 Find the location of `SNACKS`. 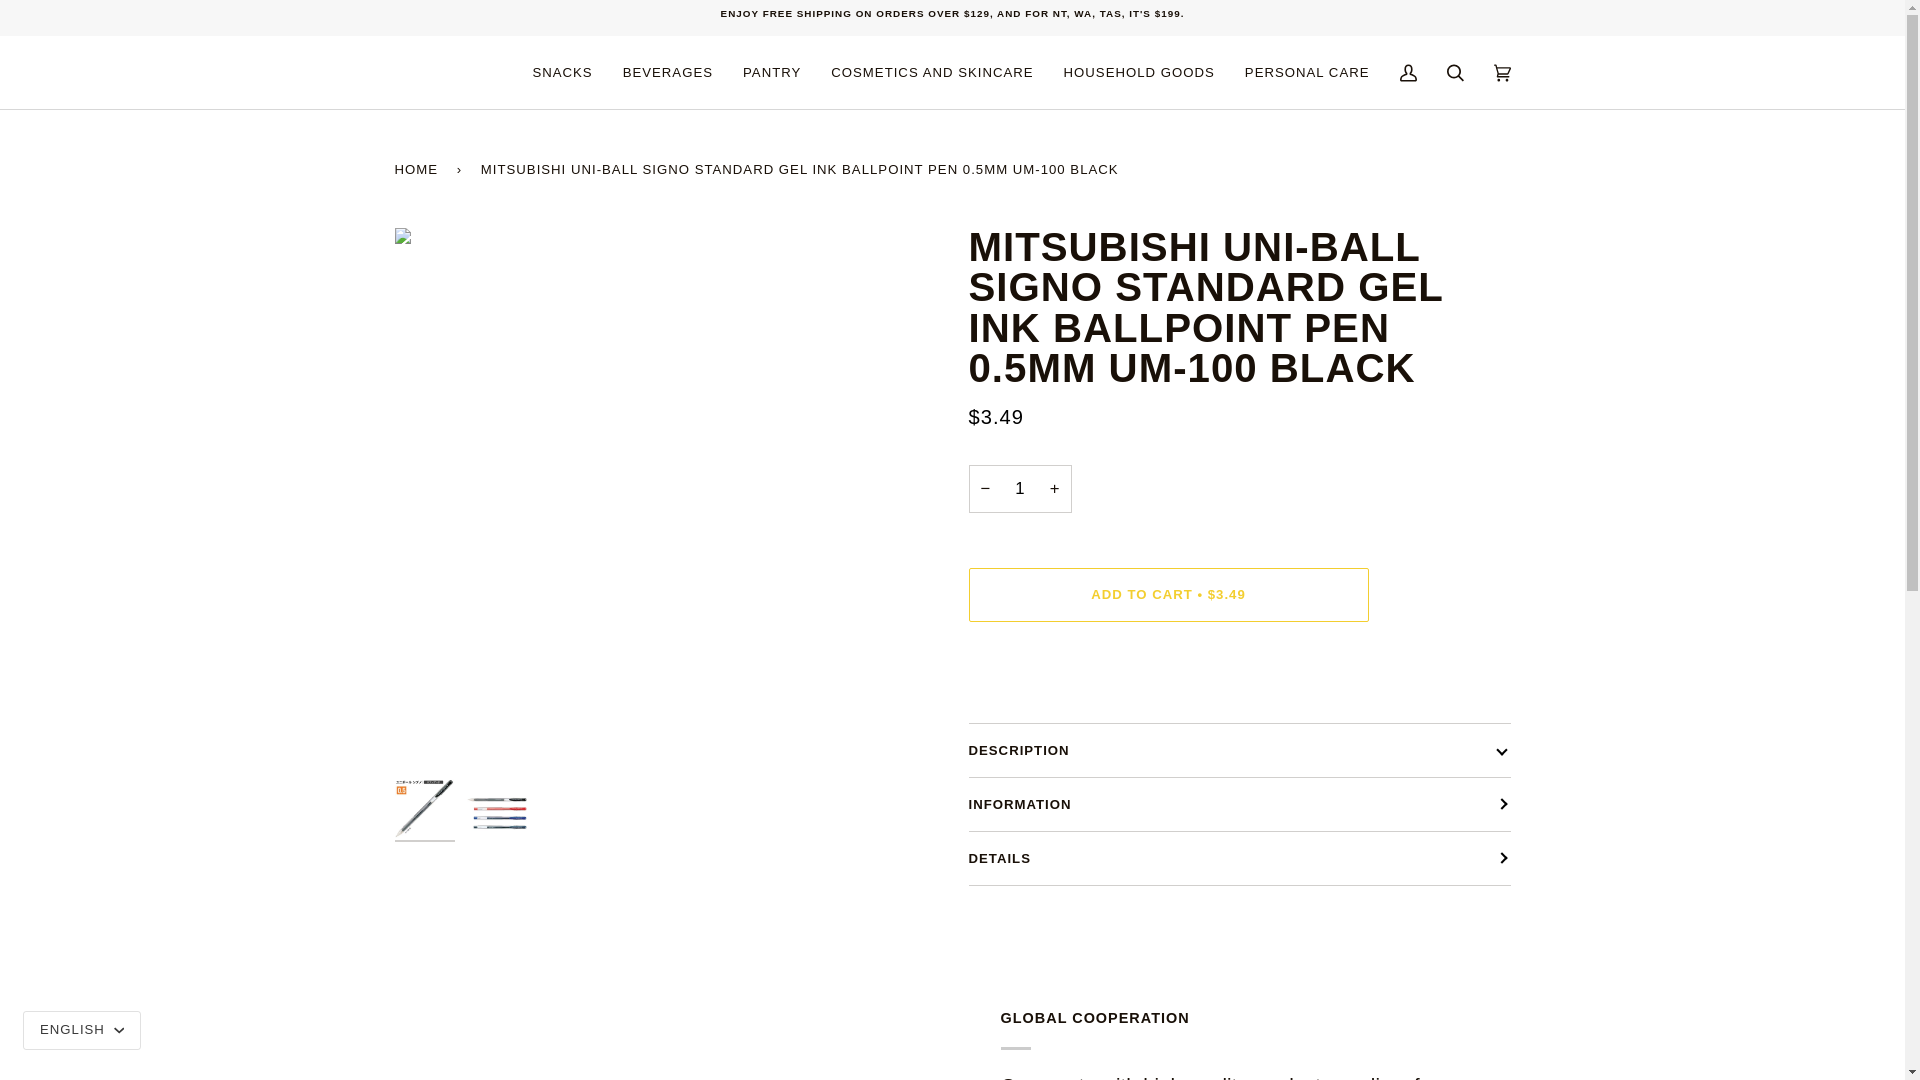

SNACKS is located at coordinates (561, 72).